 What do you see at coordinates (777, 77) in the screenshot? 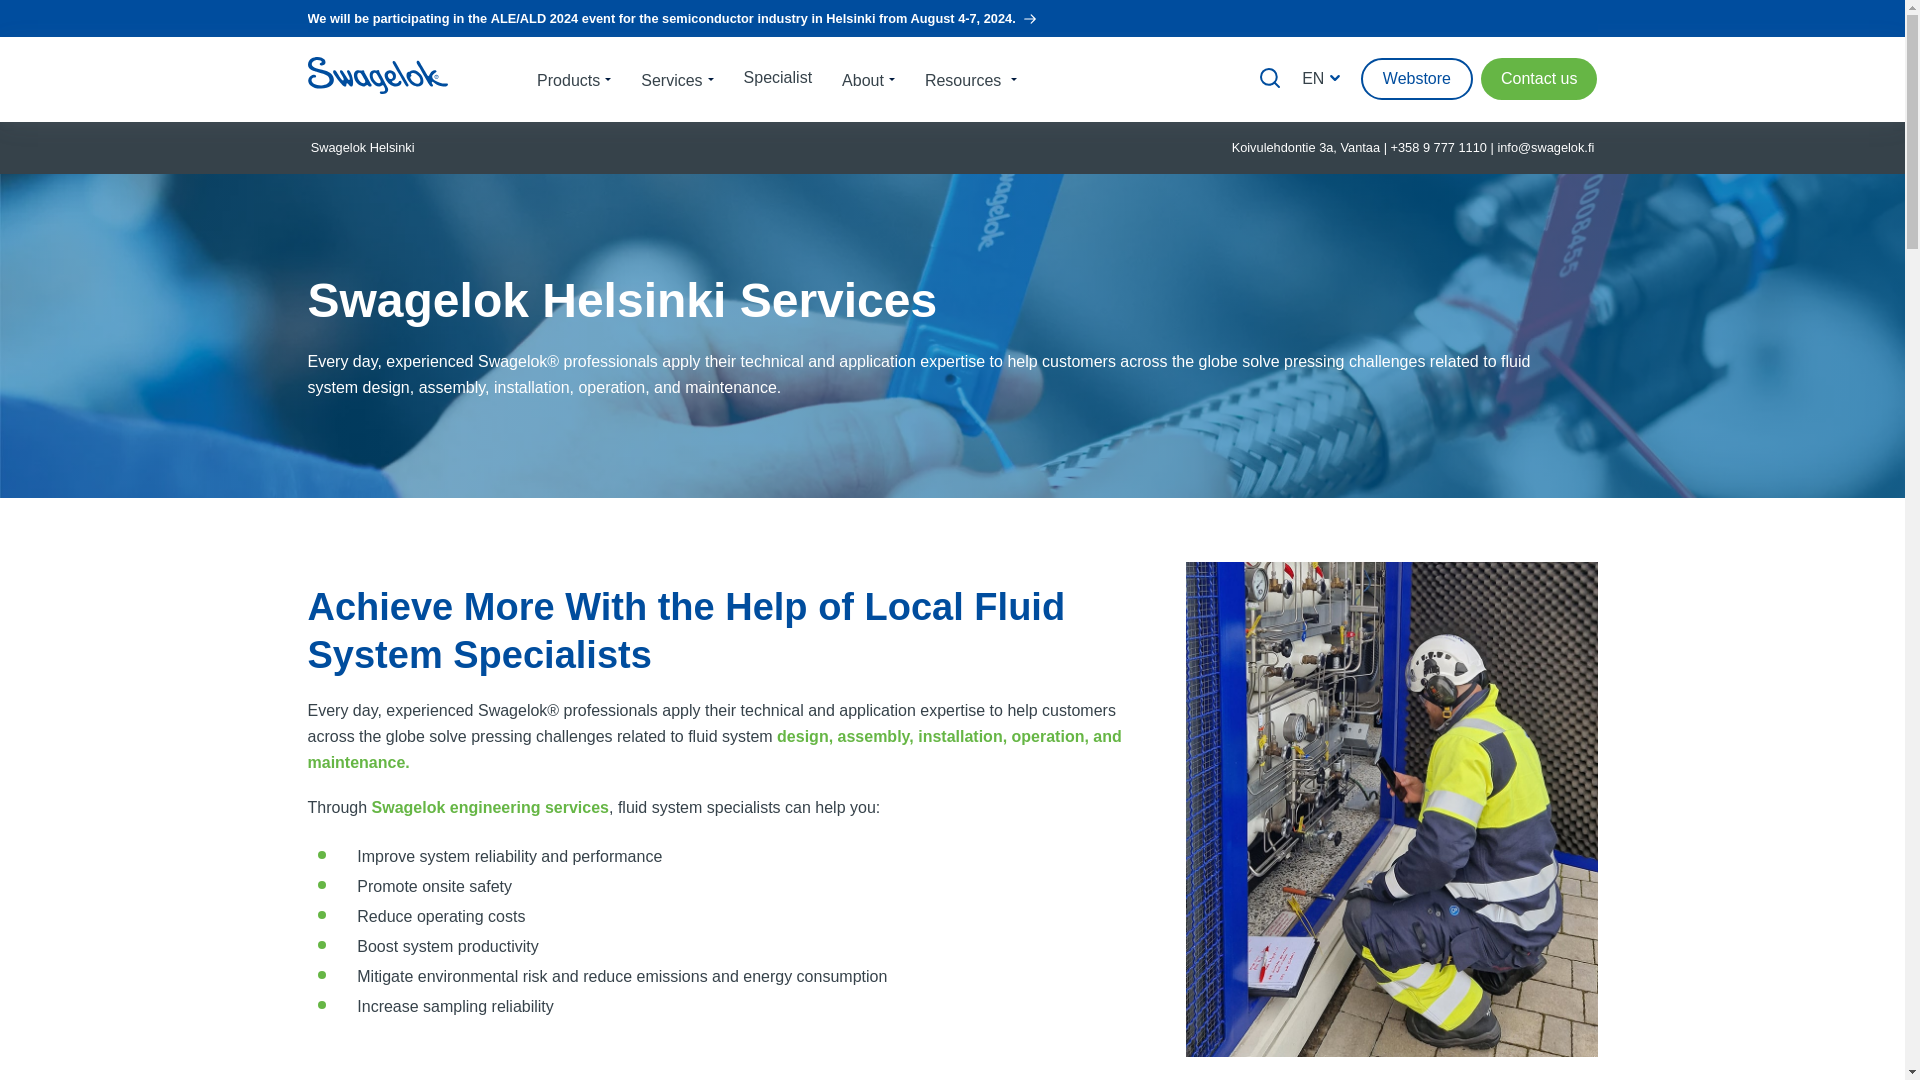
I see `Specialist` at bounding box center [777, 77].